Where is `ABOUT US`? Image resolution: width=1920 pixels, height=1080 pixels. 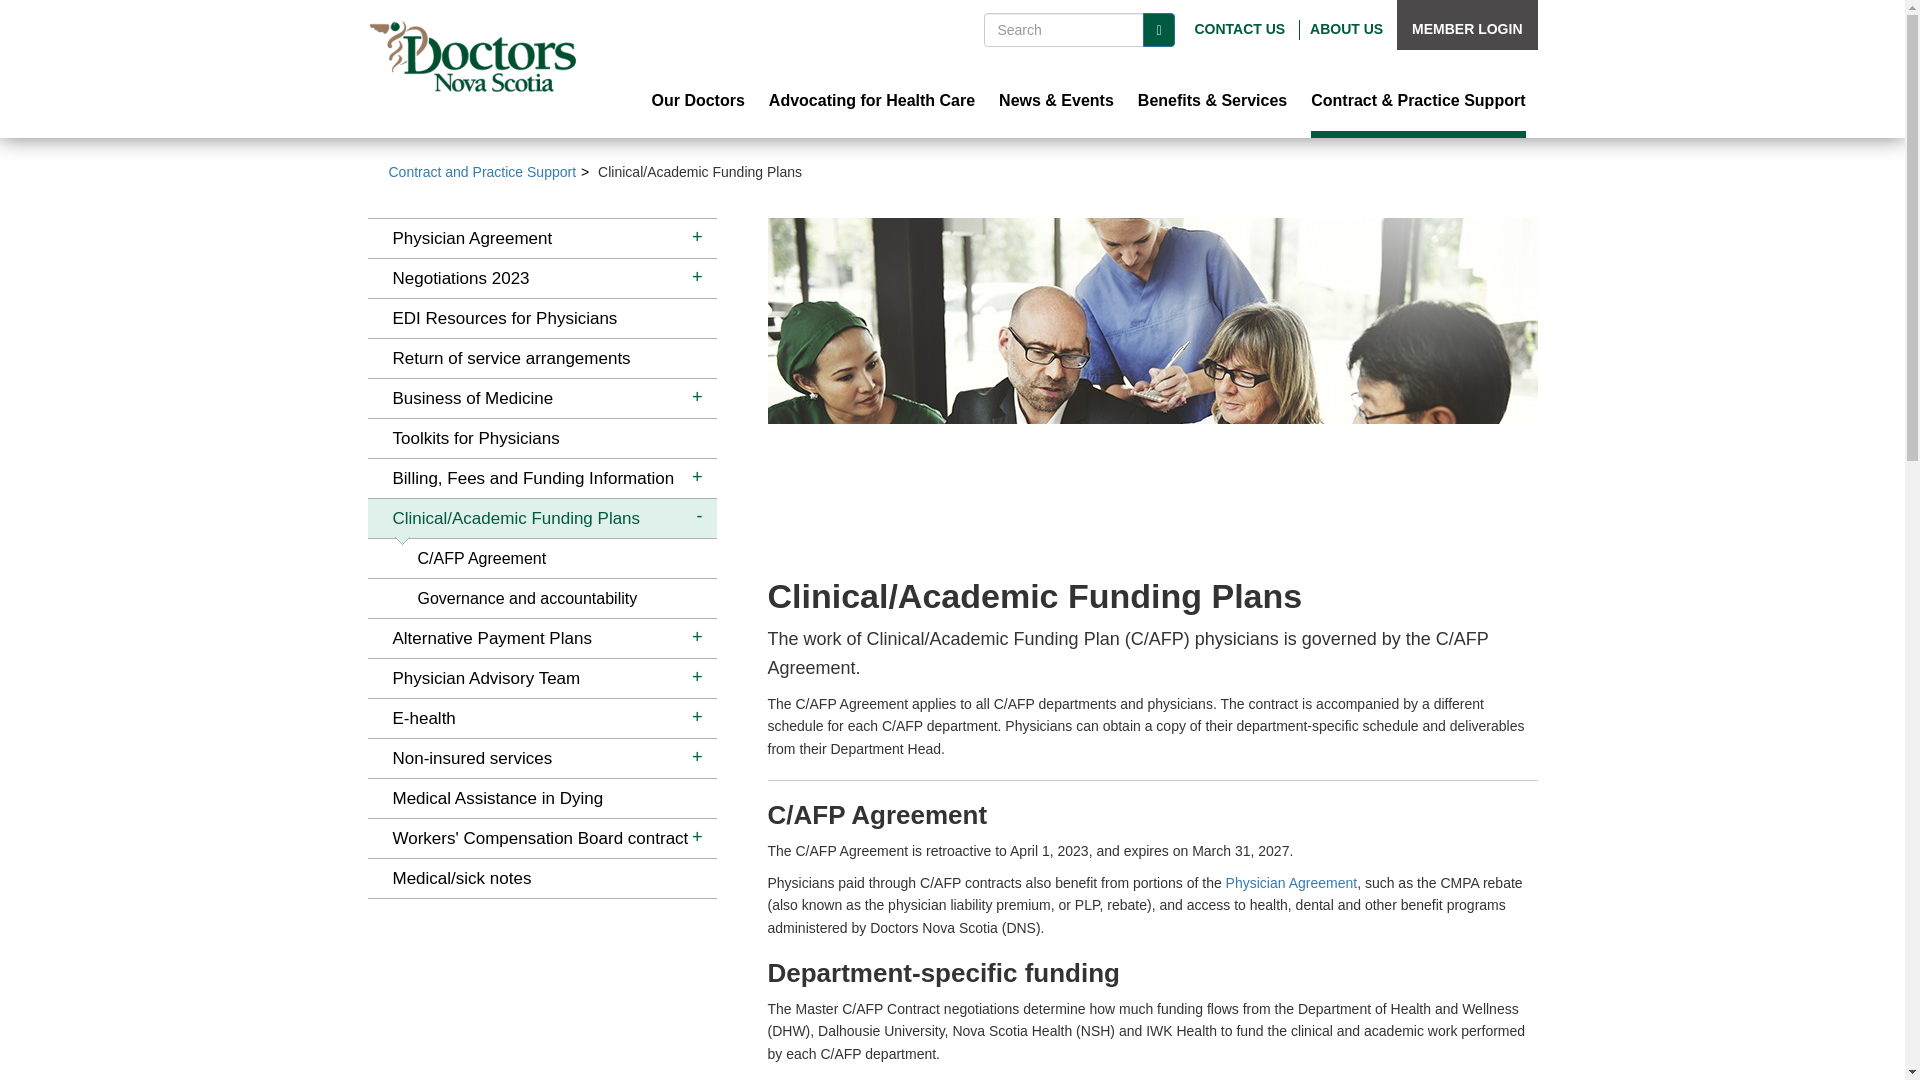
ABOUT US is located at coordinates (1346, 28).